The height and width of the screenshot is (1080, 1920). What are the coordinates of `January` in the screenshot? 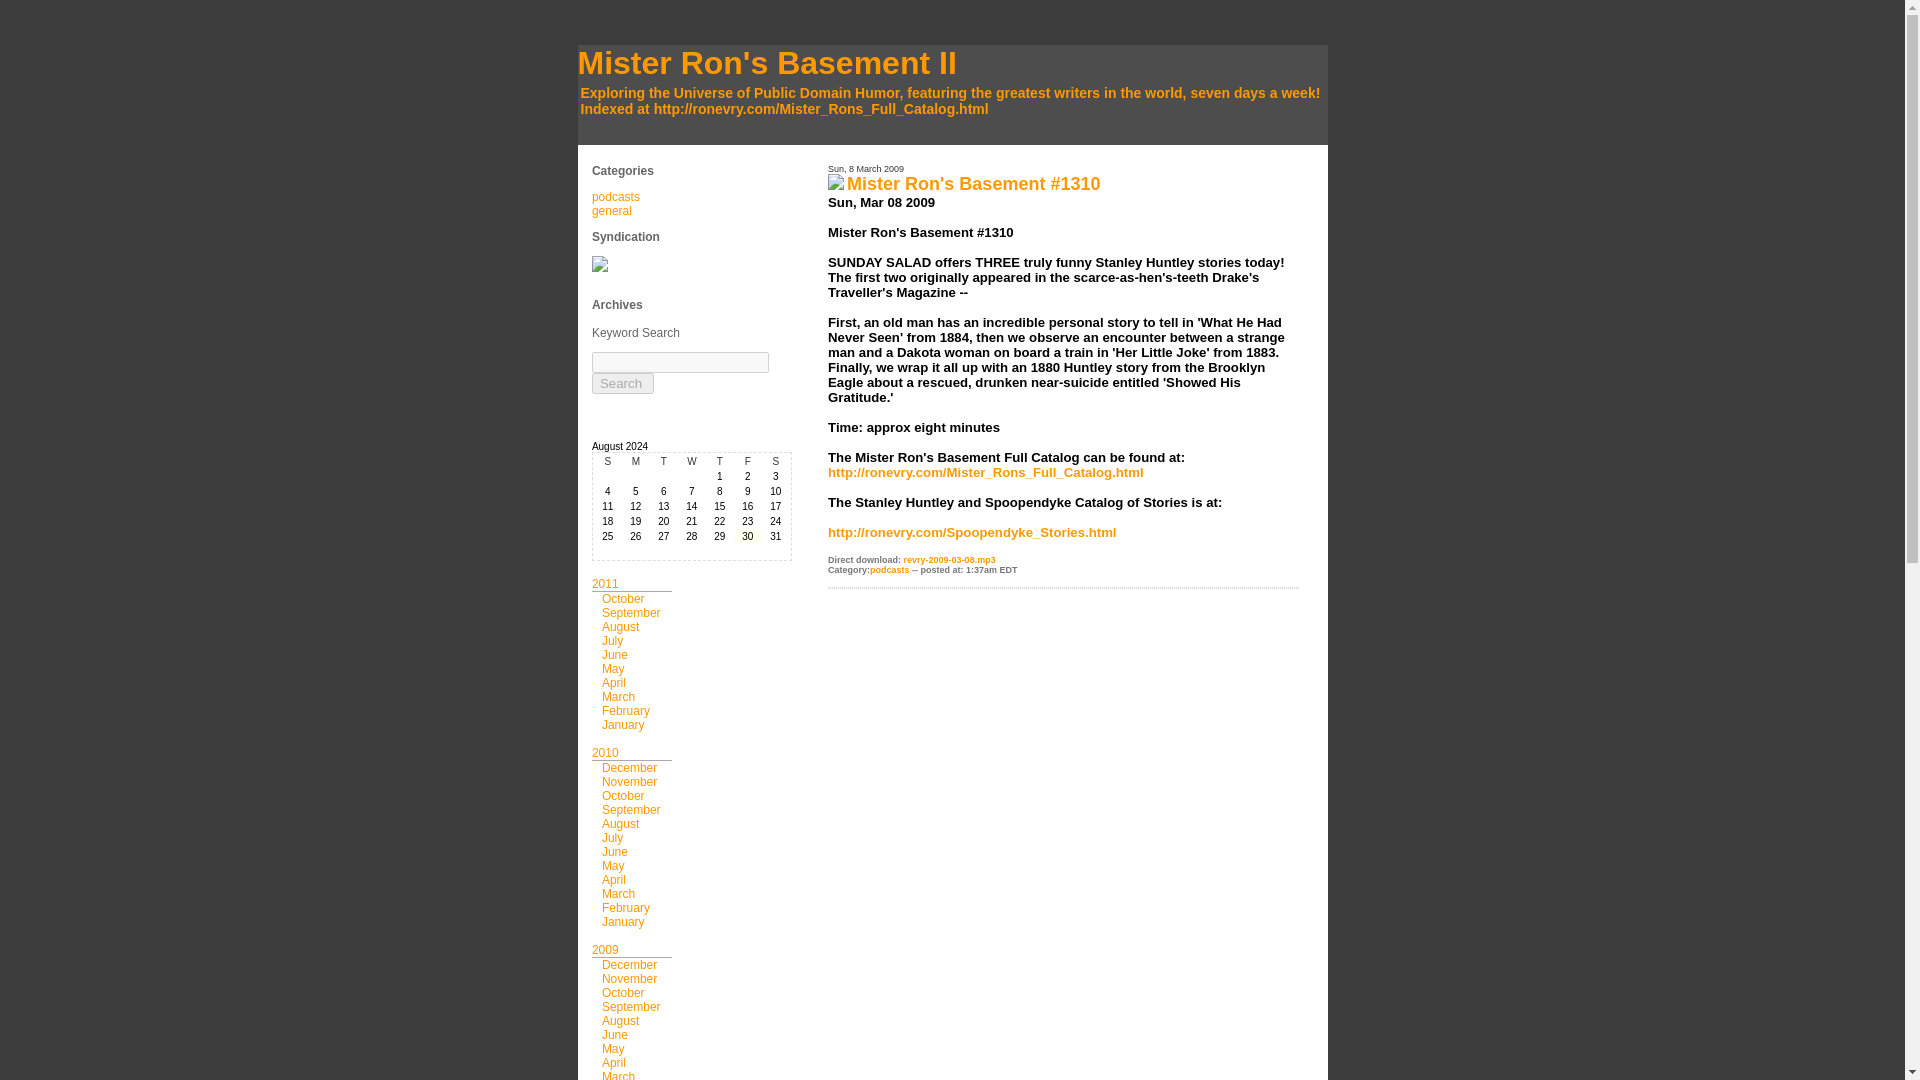 It's located at (624, 921).